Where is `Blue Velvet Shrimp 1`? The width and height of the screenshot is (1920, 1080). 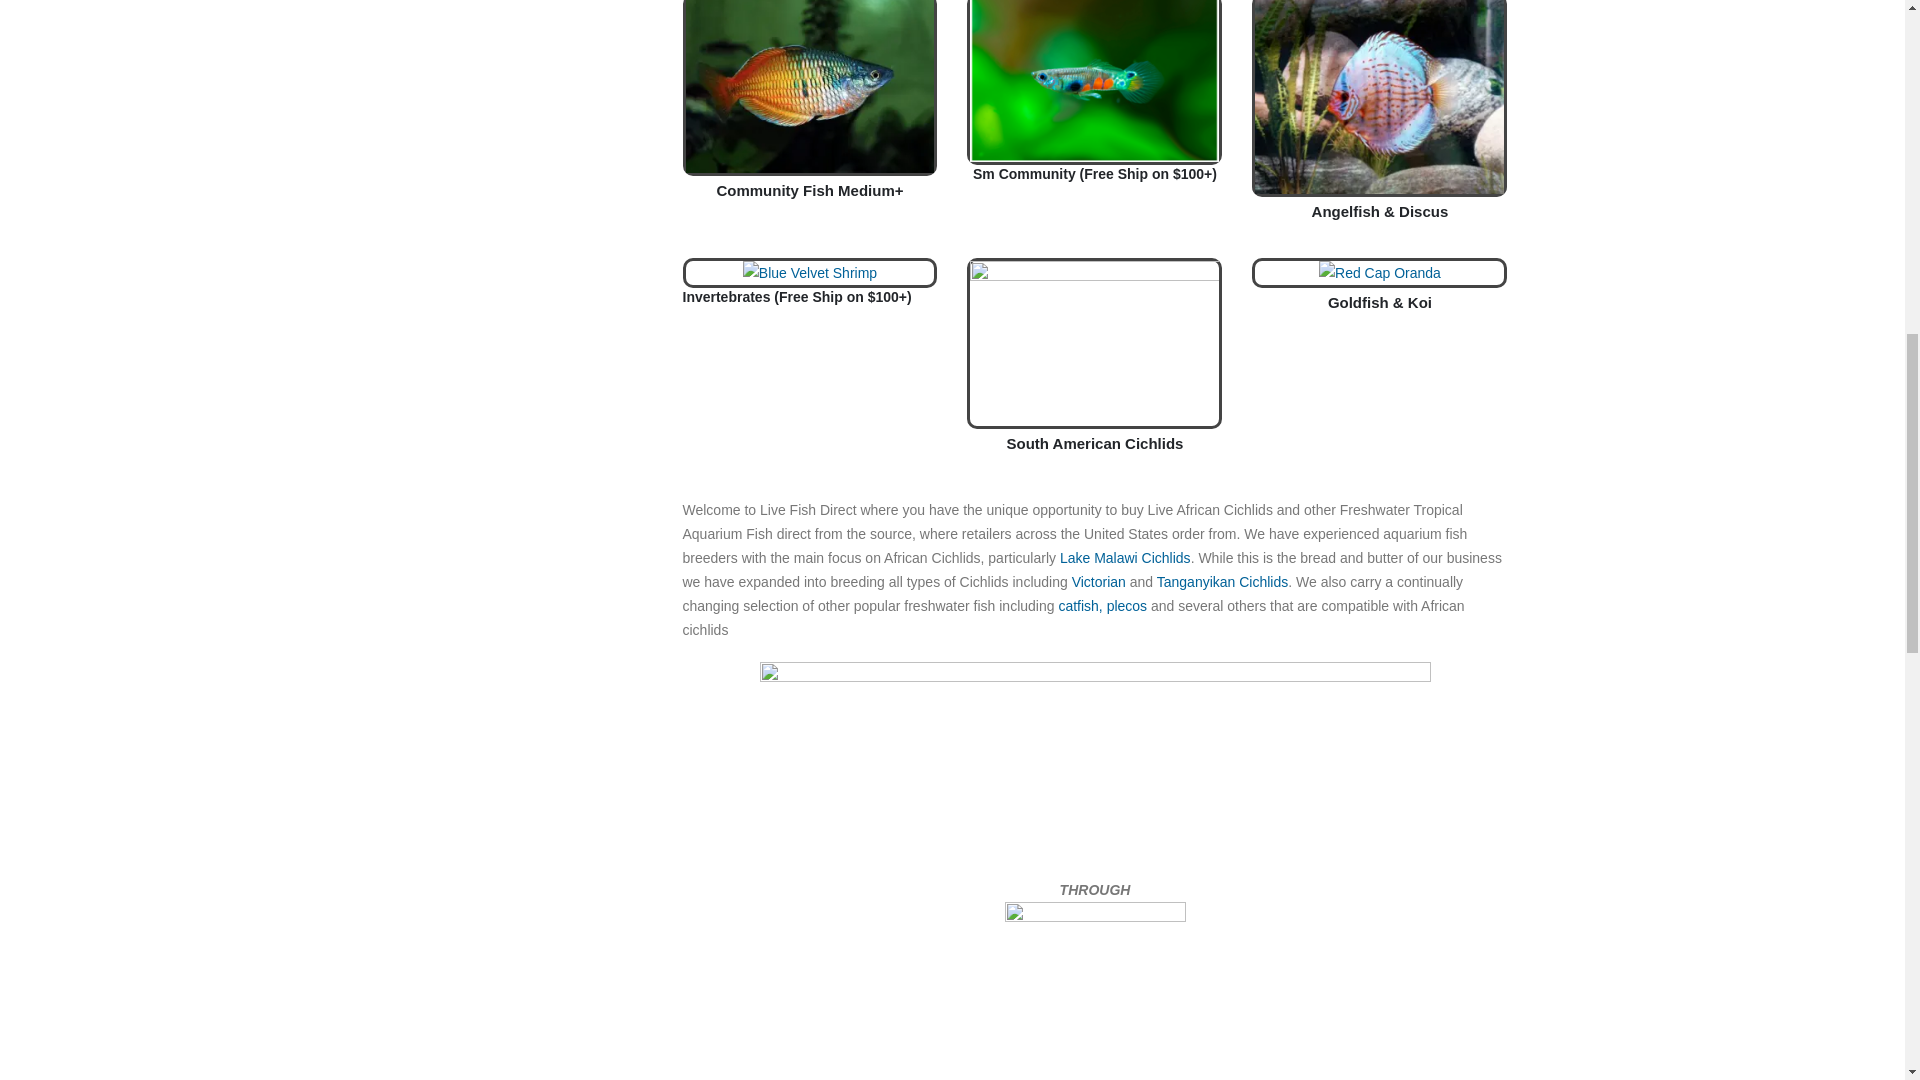 Blue Velvet Shrimp 1 is located at coordinates (810, 272).